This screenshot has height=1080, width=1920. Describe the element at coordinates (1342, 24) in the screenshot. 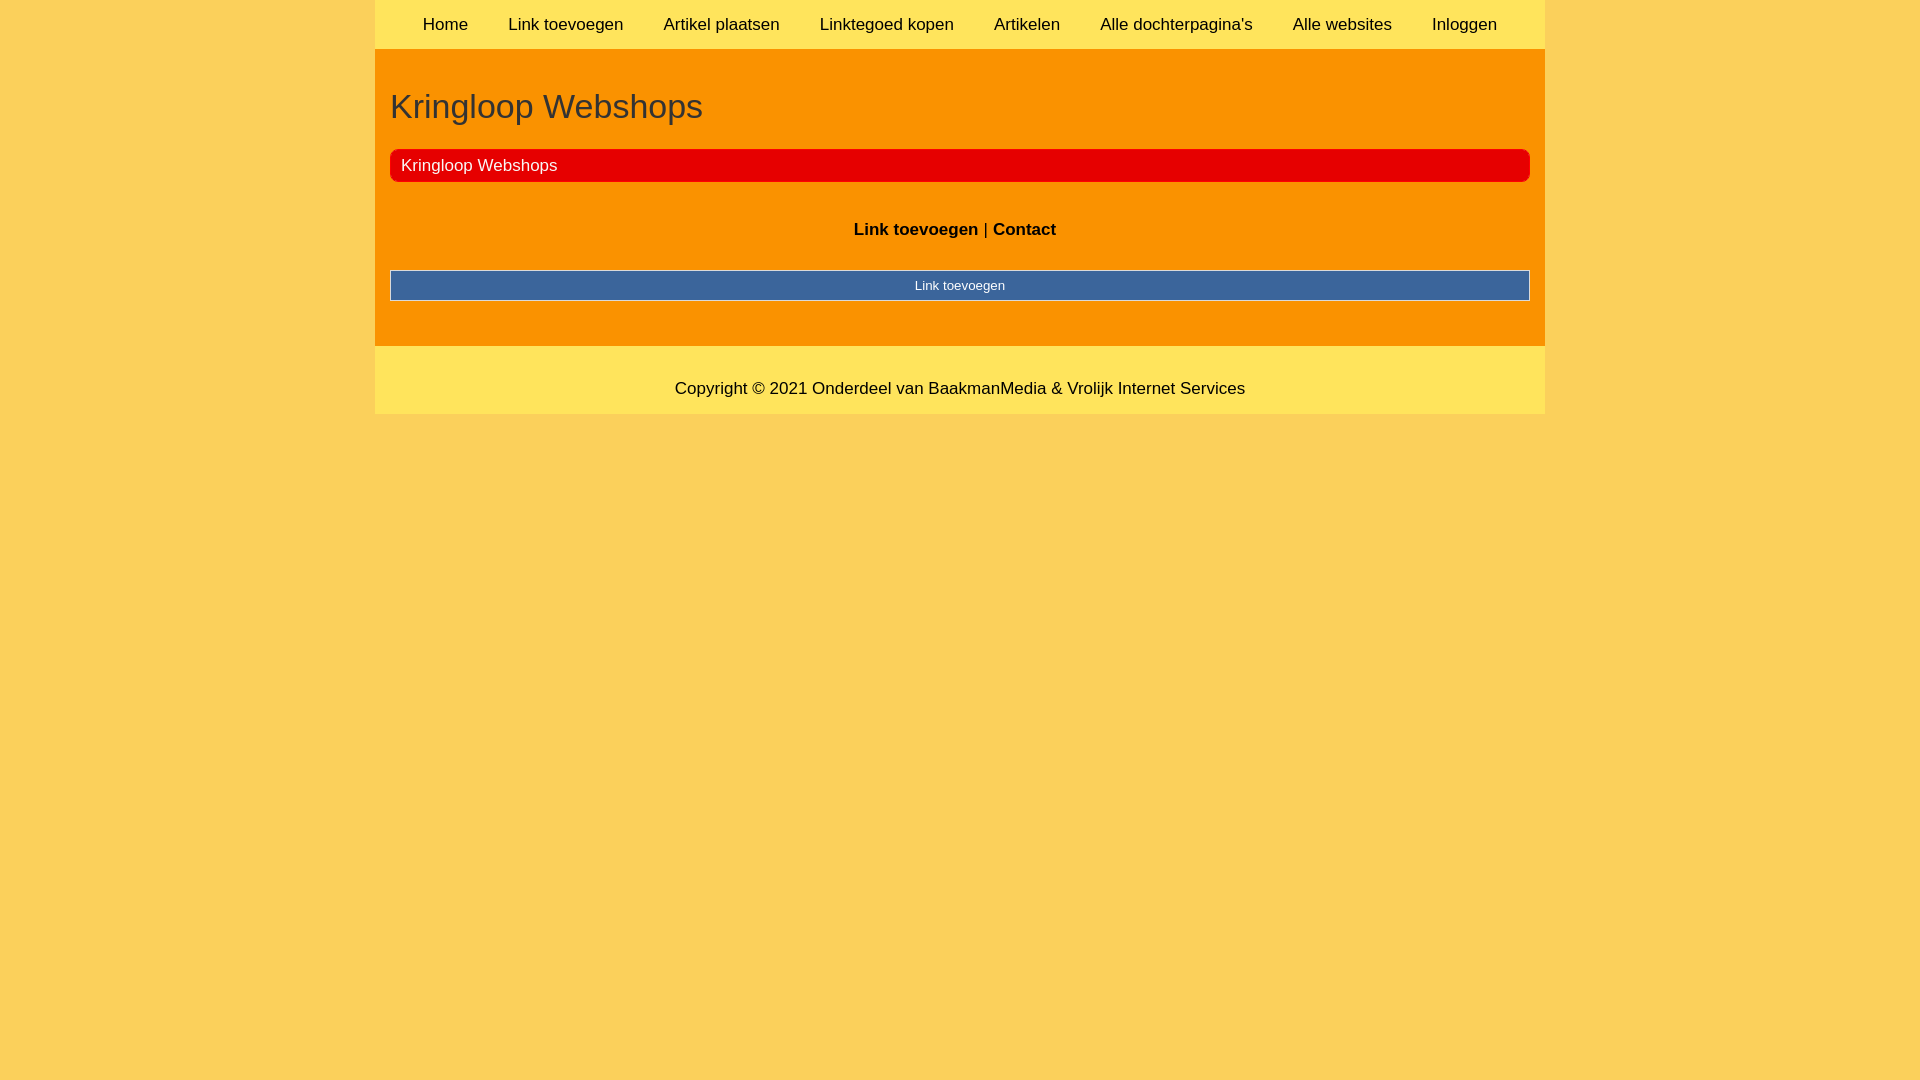

I see `Alle websites` at that location.